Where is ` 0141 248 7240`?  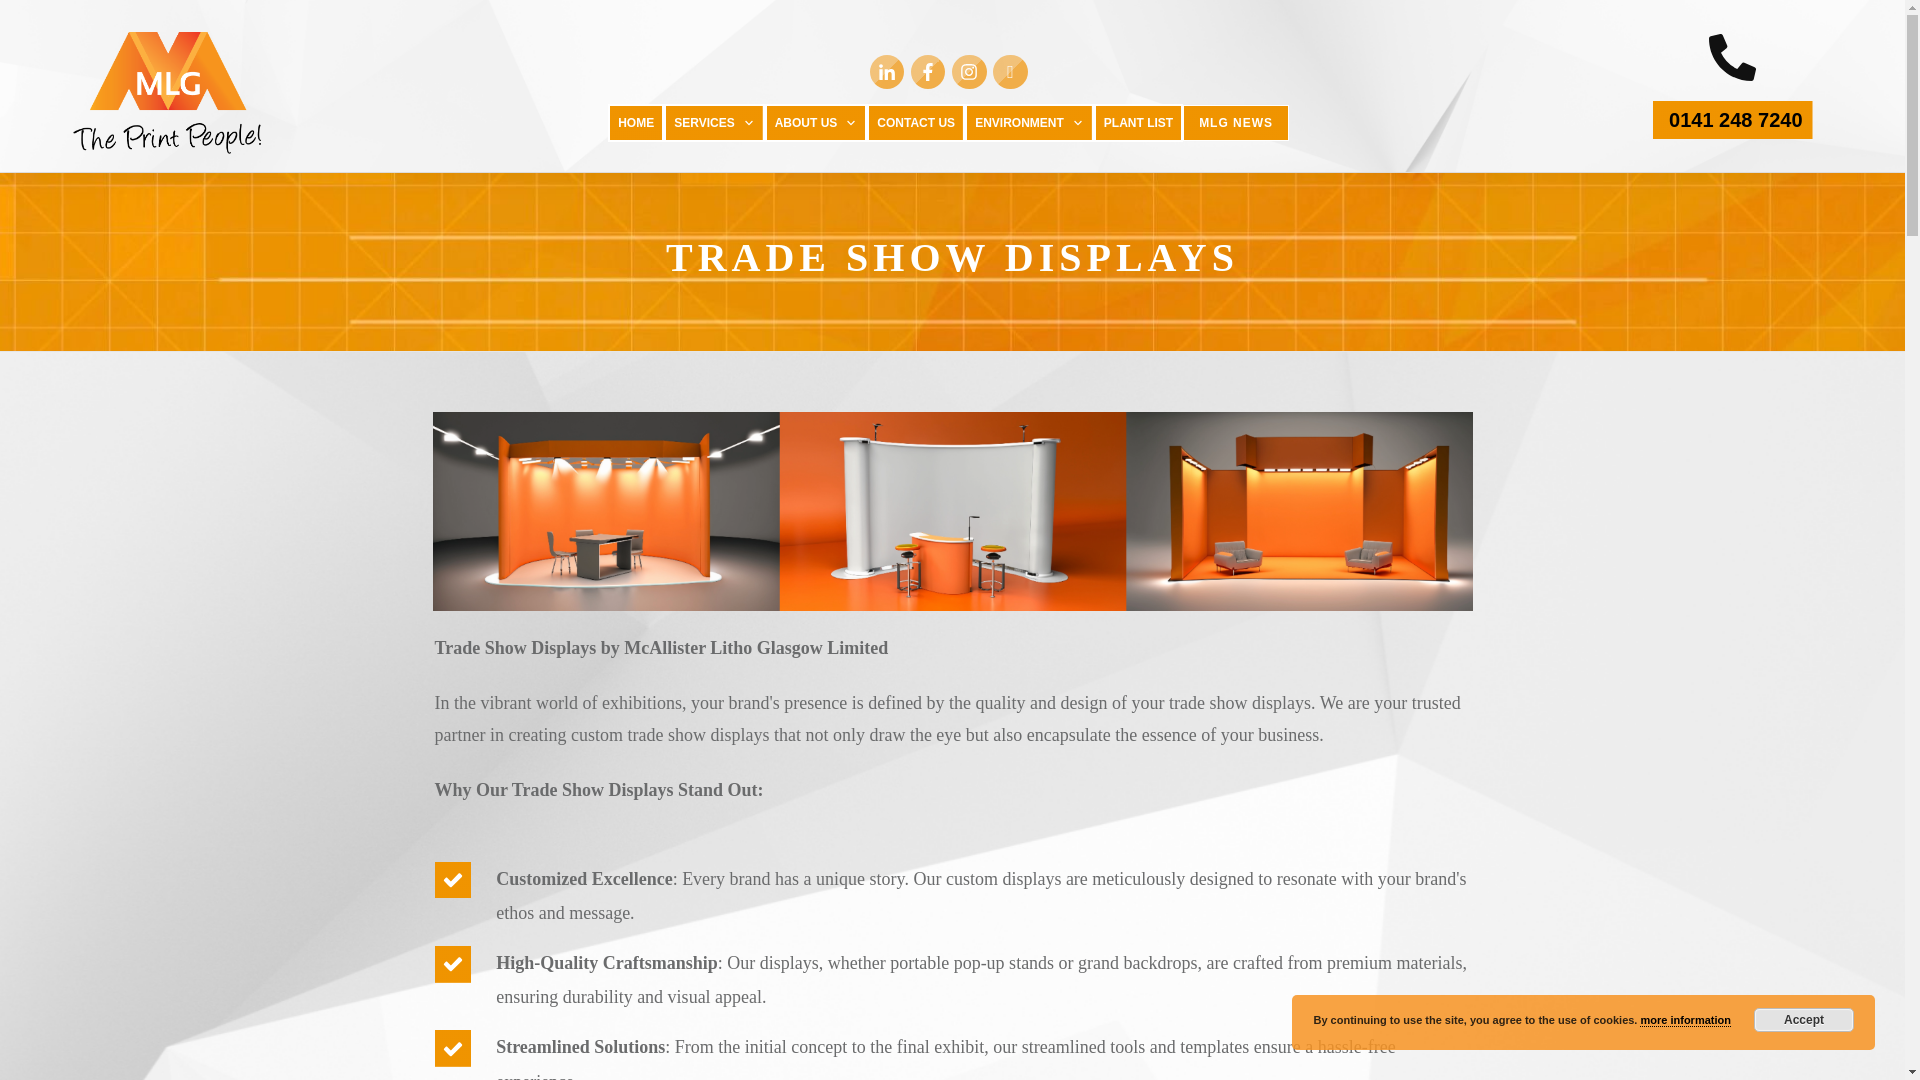  0141 248 7240 is located at coordinates (1732, 120).